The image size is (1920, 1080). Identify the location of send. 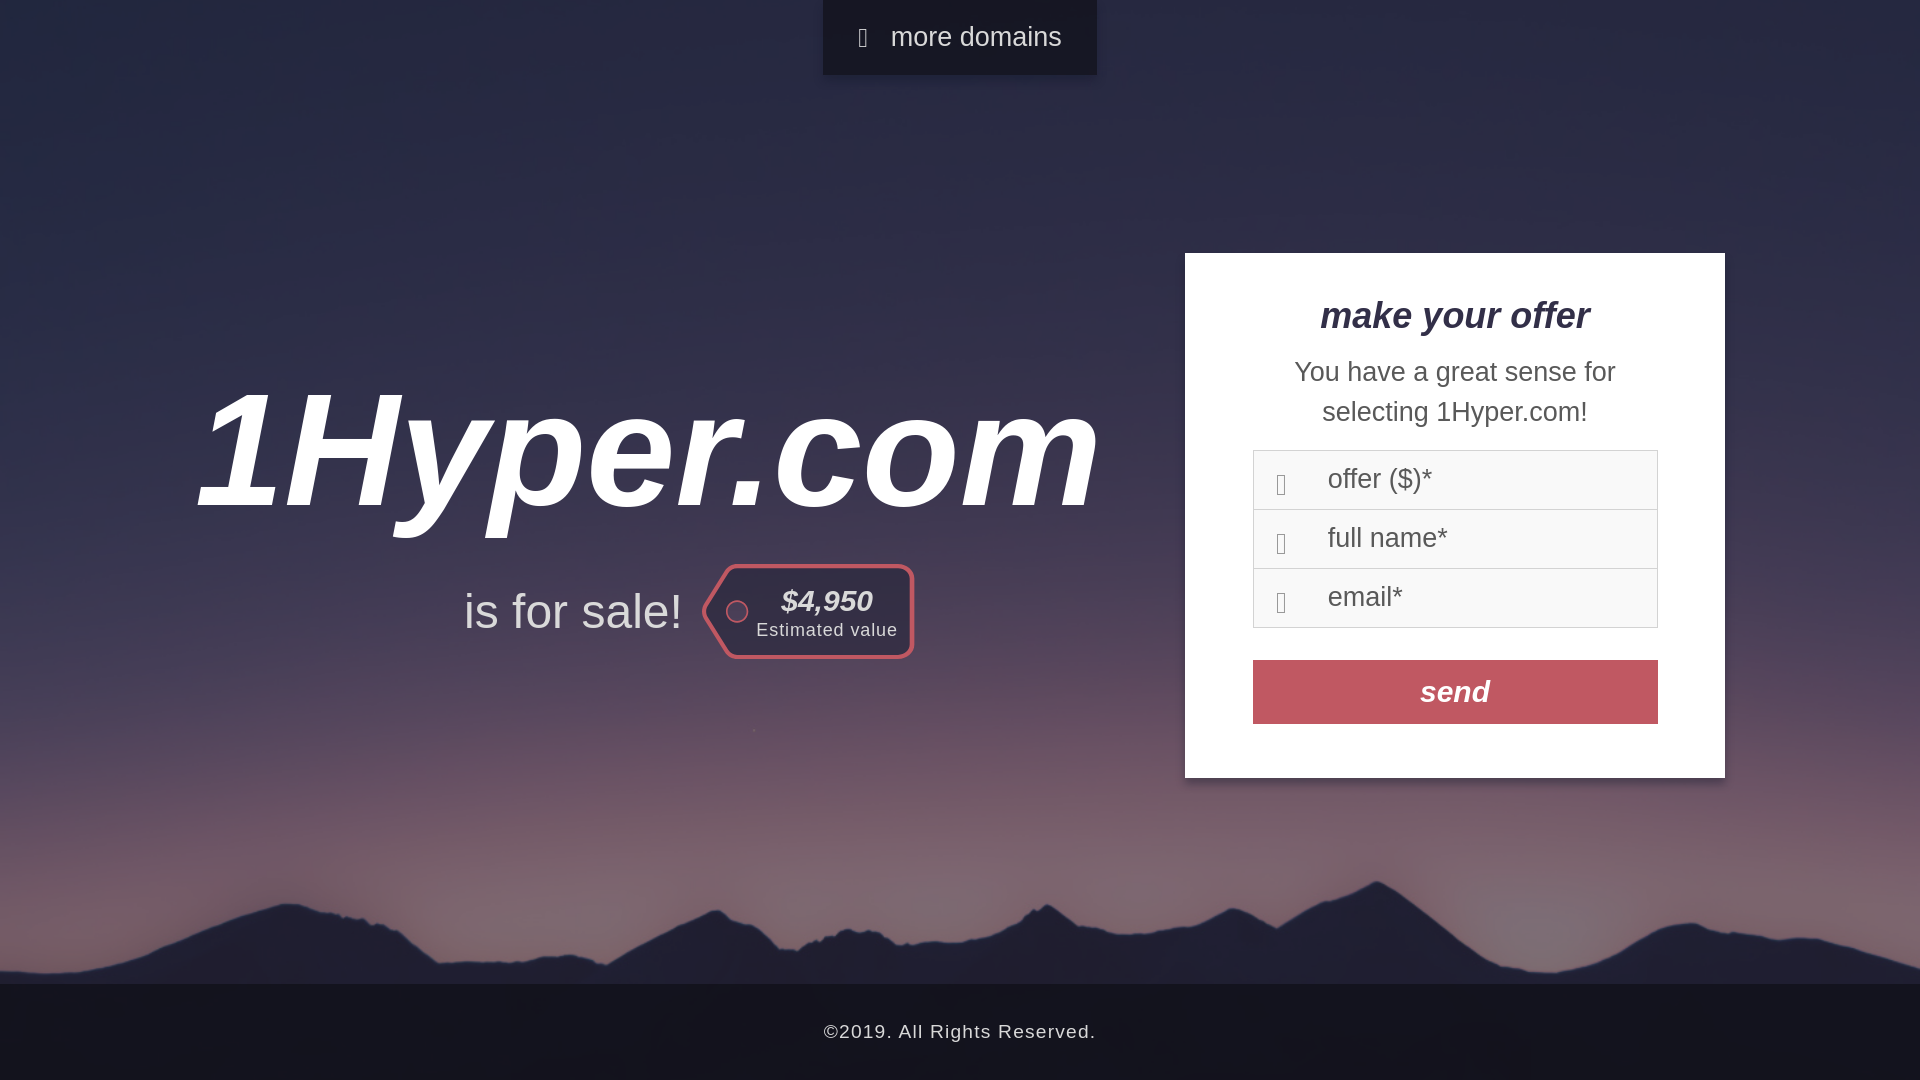
(1454, 692).